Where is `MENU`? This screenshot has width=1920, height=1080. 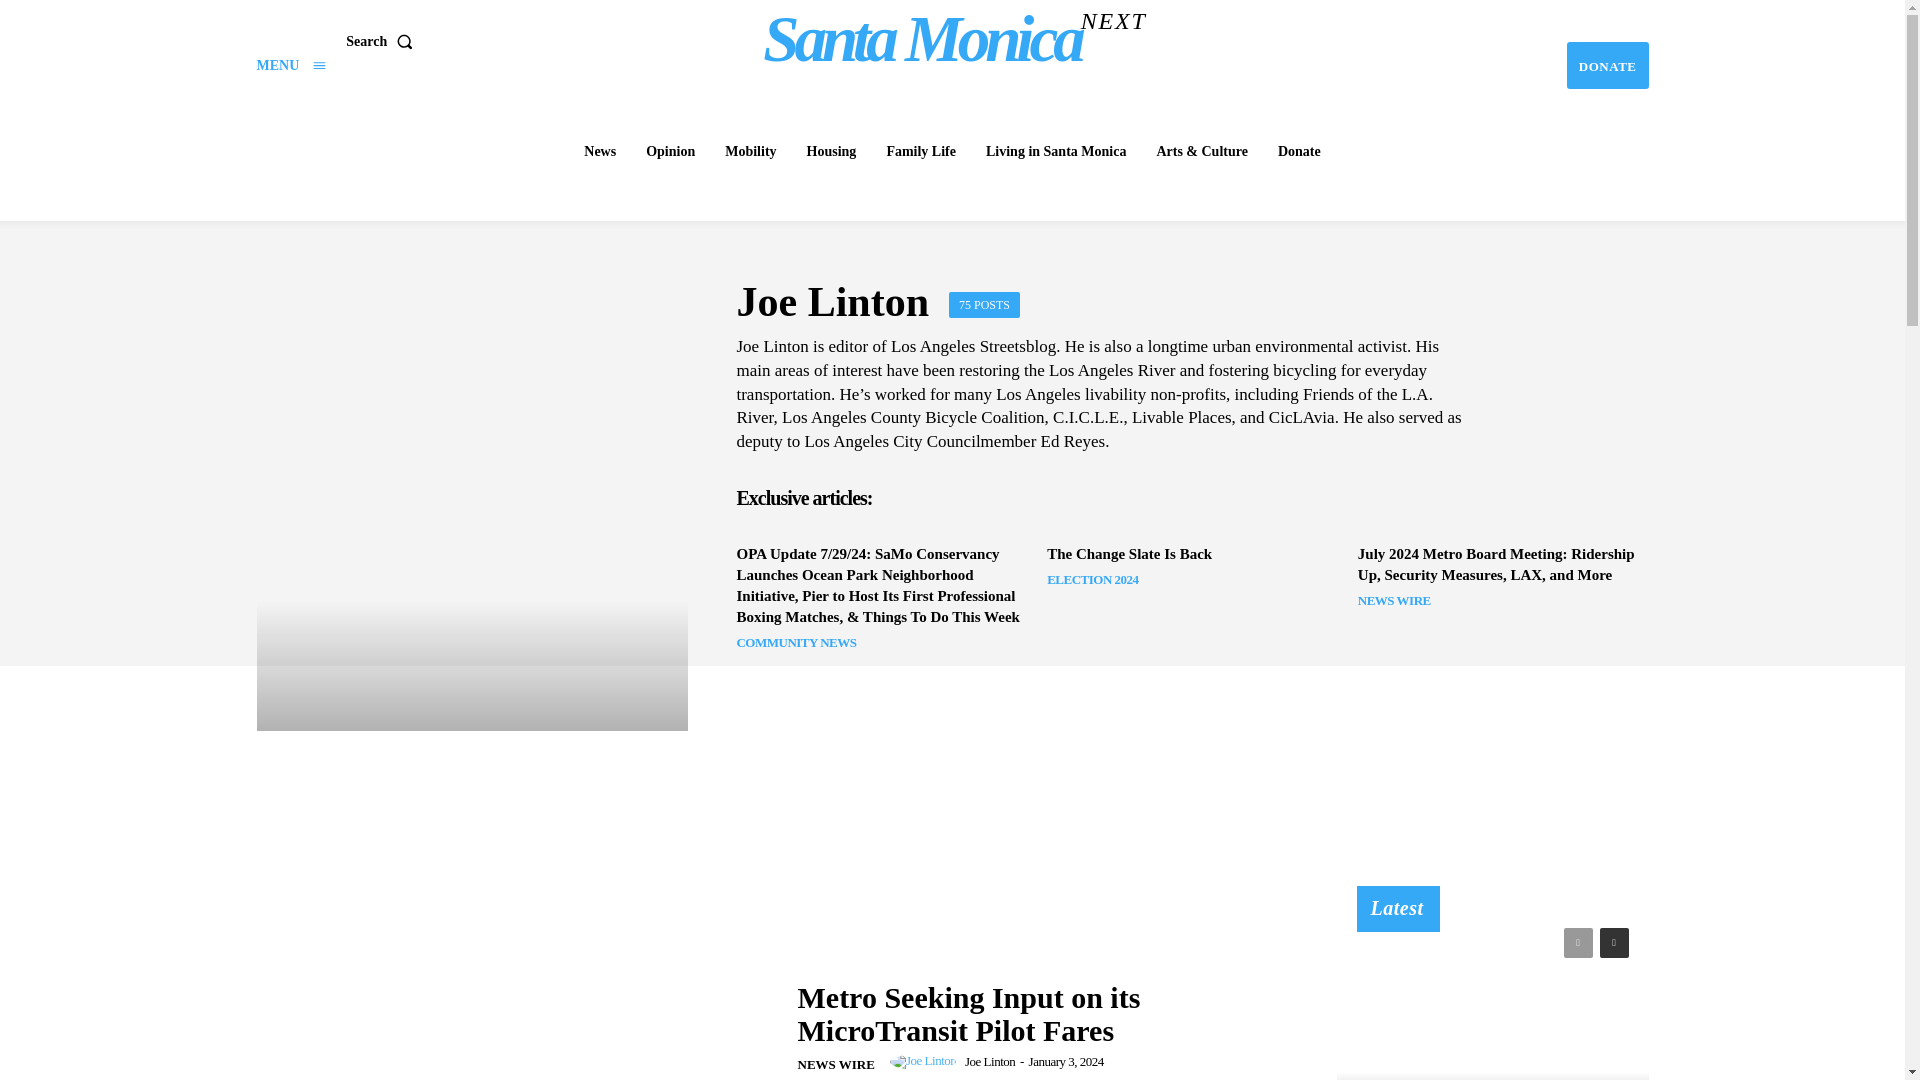 MENU is located at coordinates (290, 66).